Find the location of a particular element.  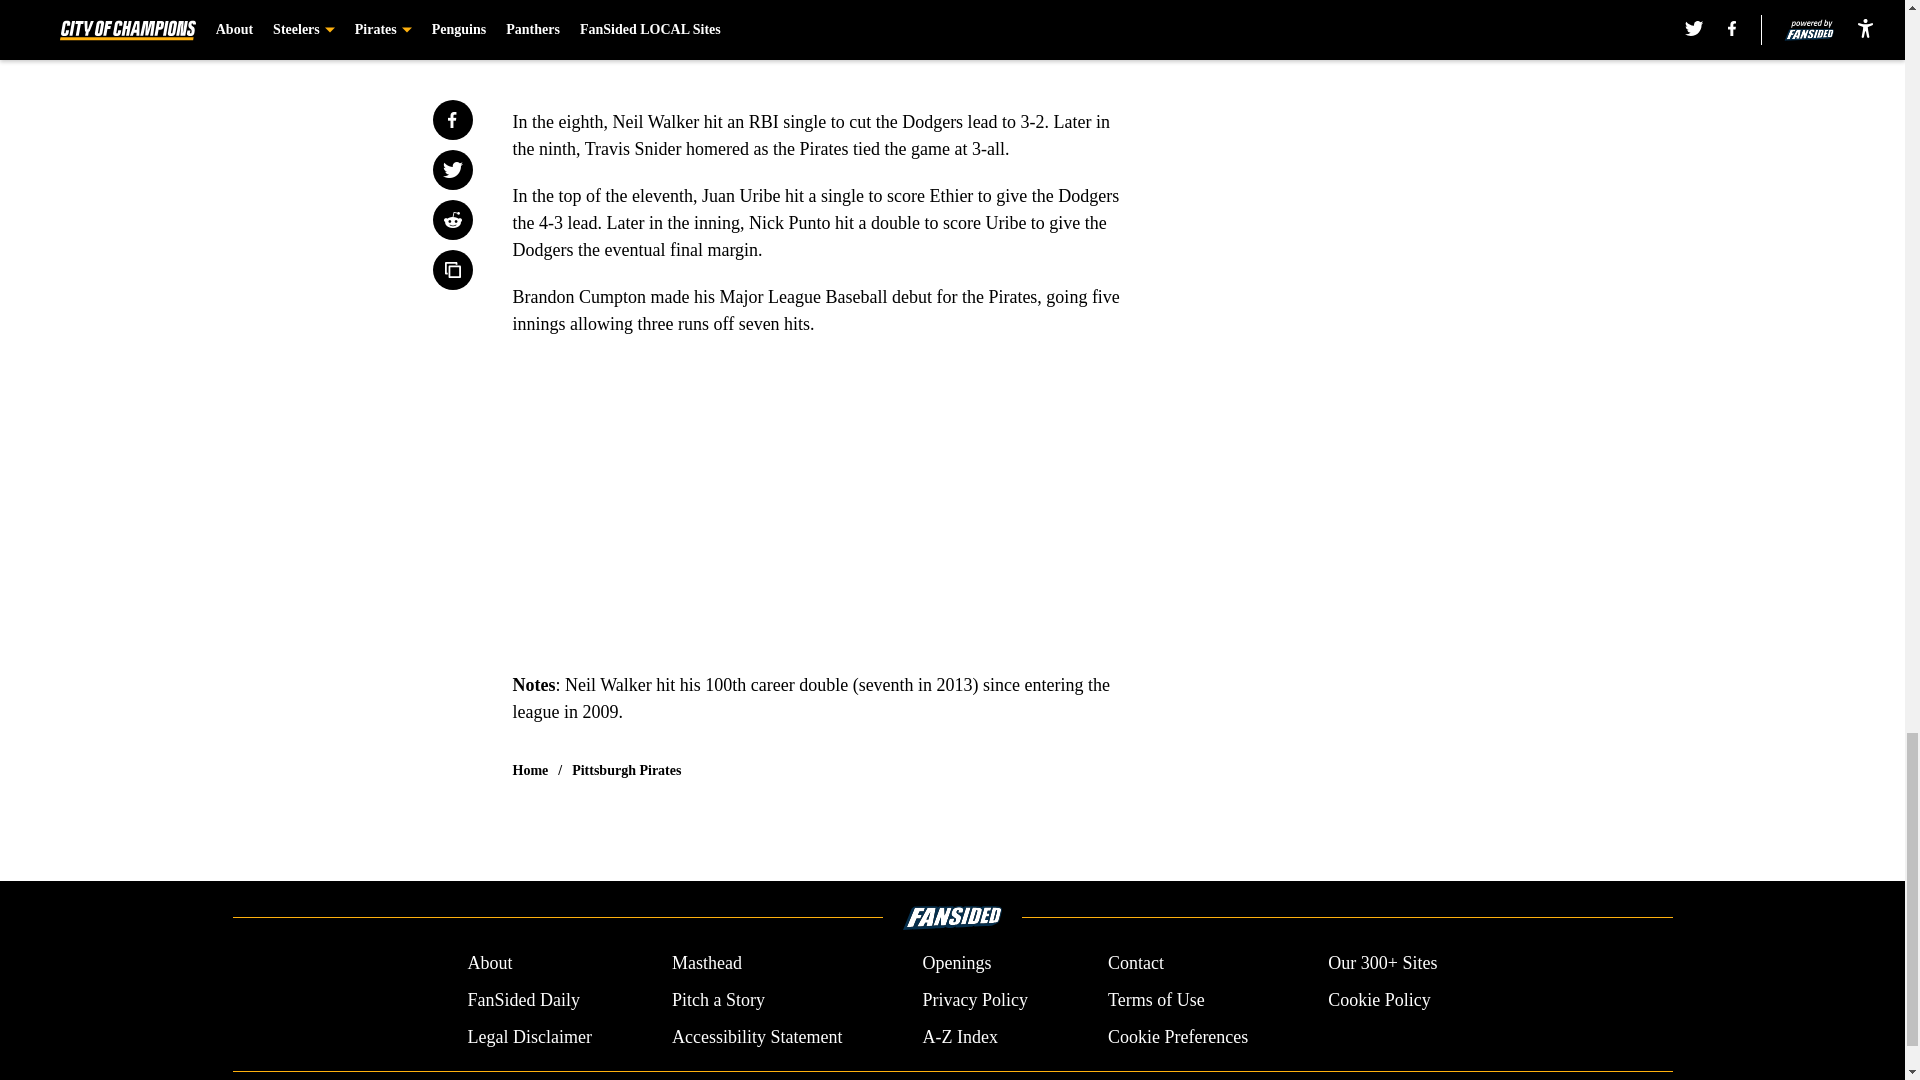

Home is located at coordinates (530, 770).